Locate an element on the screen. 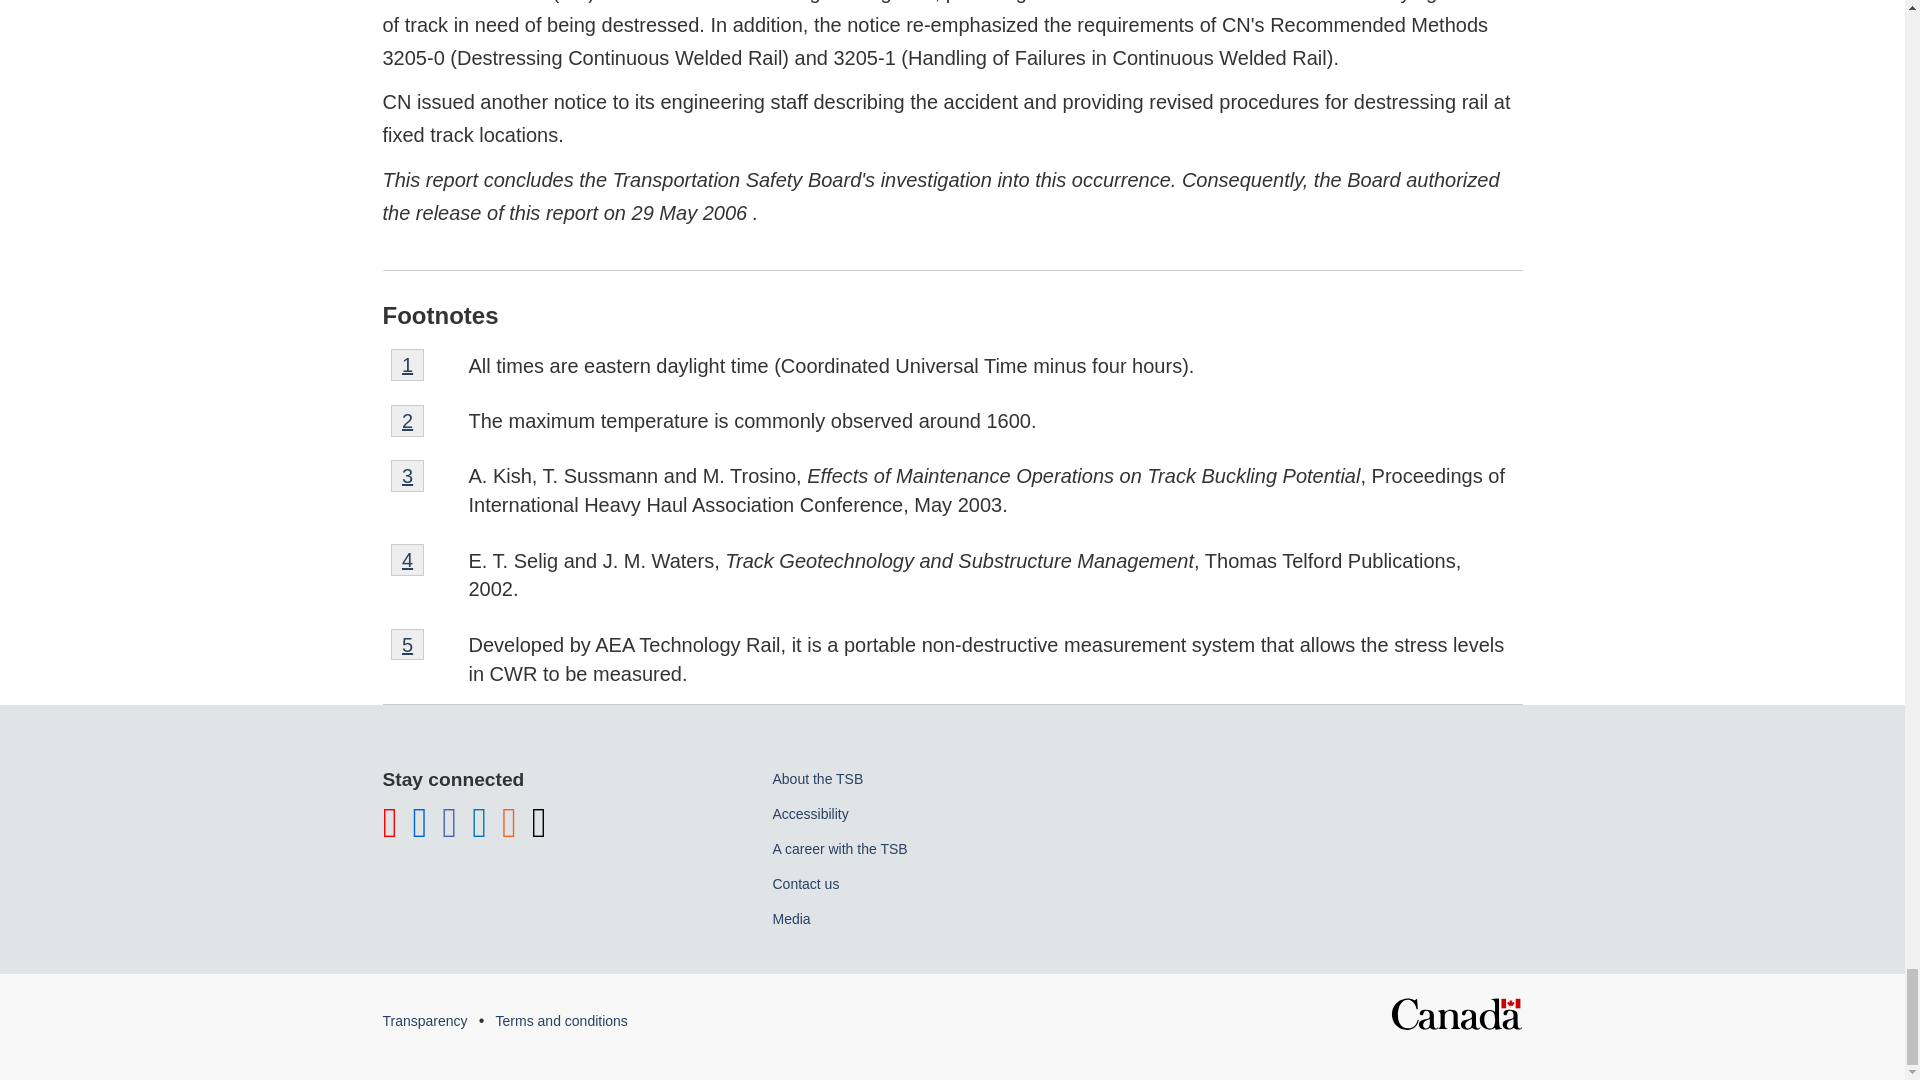  TSB Canada LinkedIn is located at coordinates (390, 832).